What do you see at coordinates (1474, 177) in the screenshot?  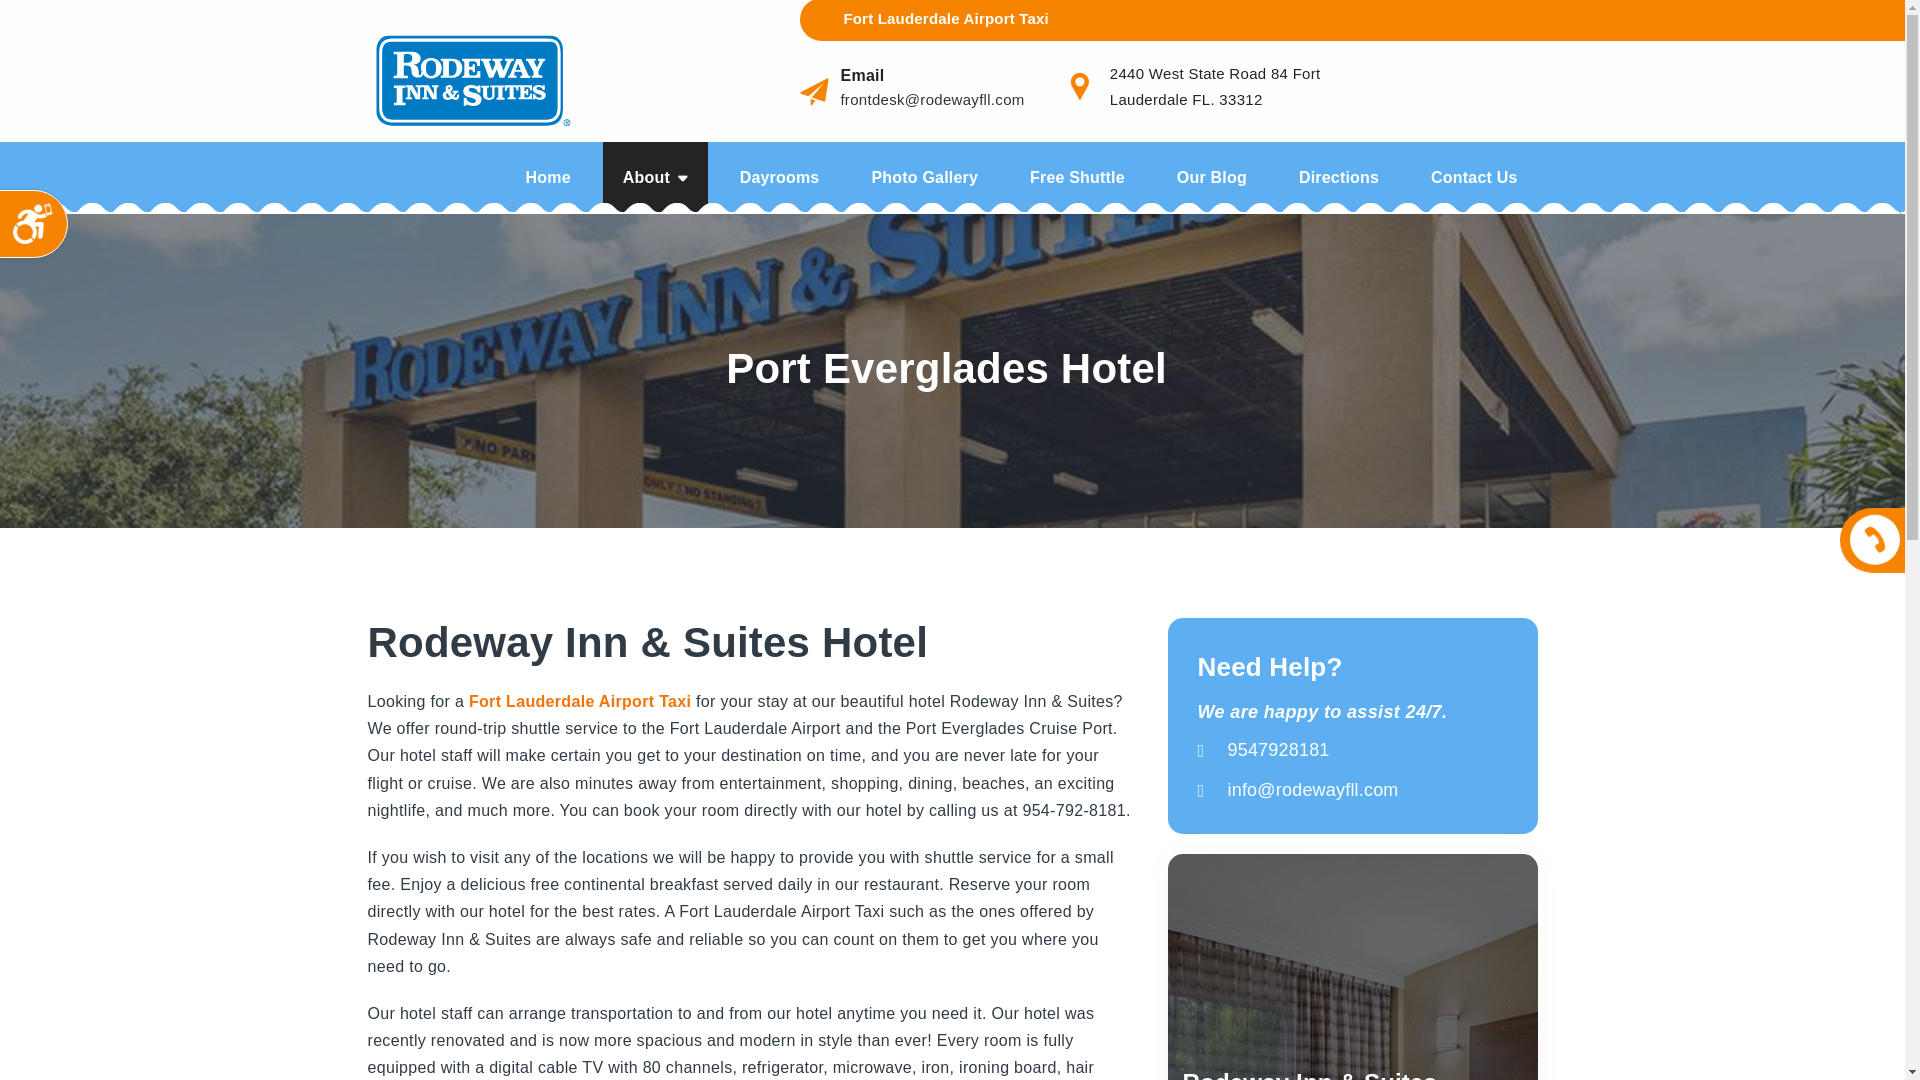 I see `Contact Us` at bounding box center [1474, 177].